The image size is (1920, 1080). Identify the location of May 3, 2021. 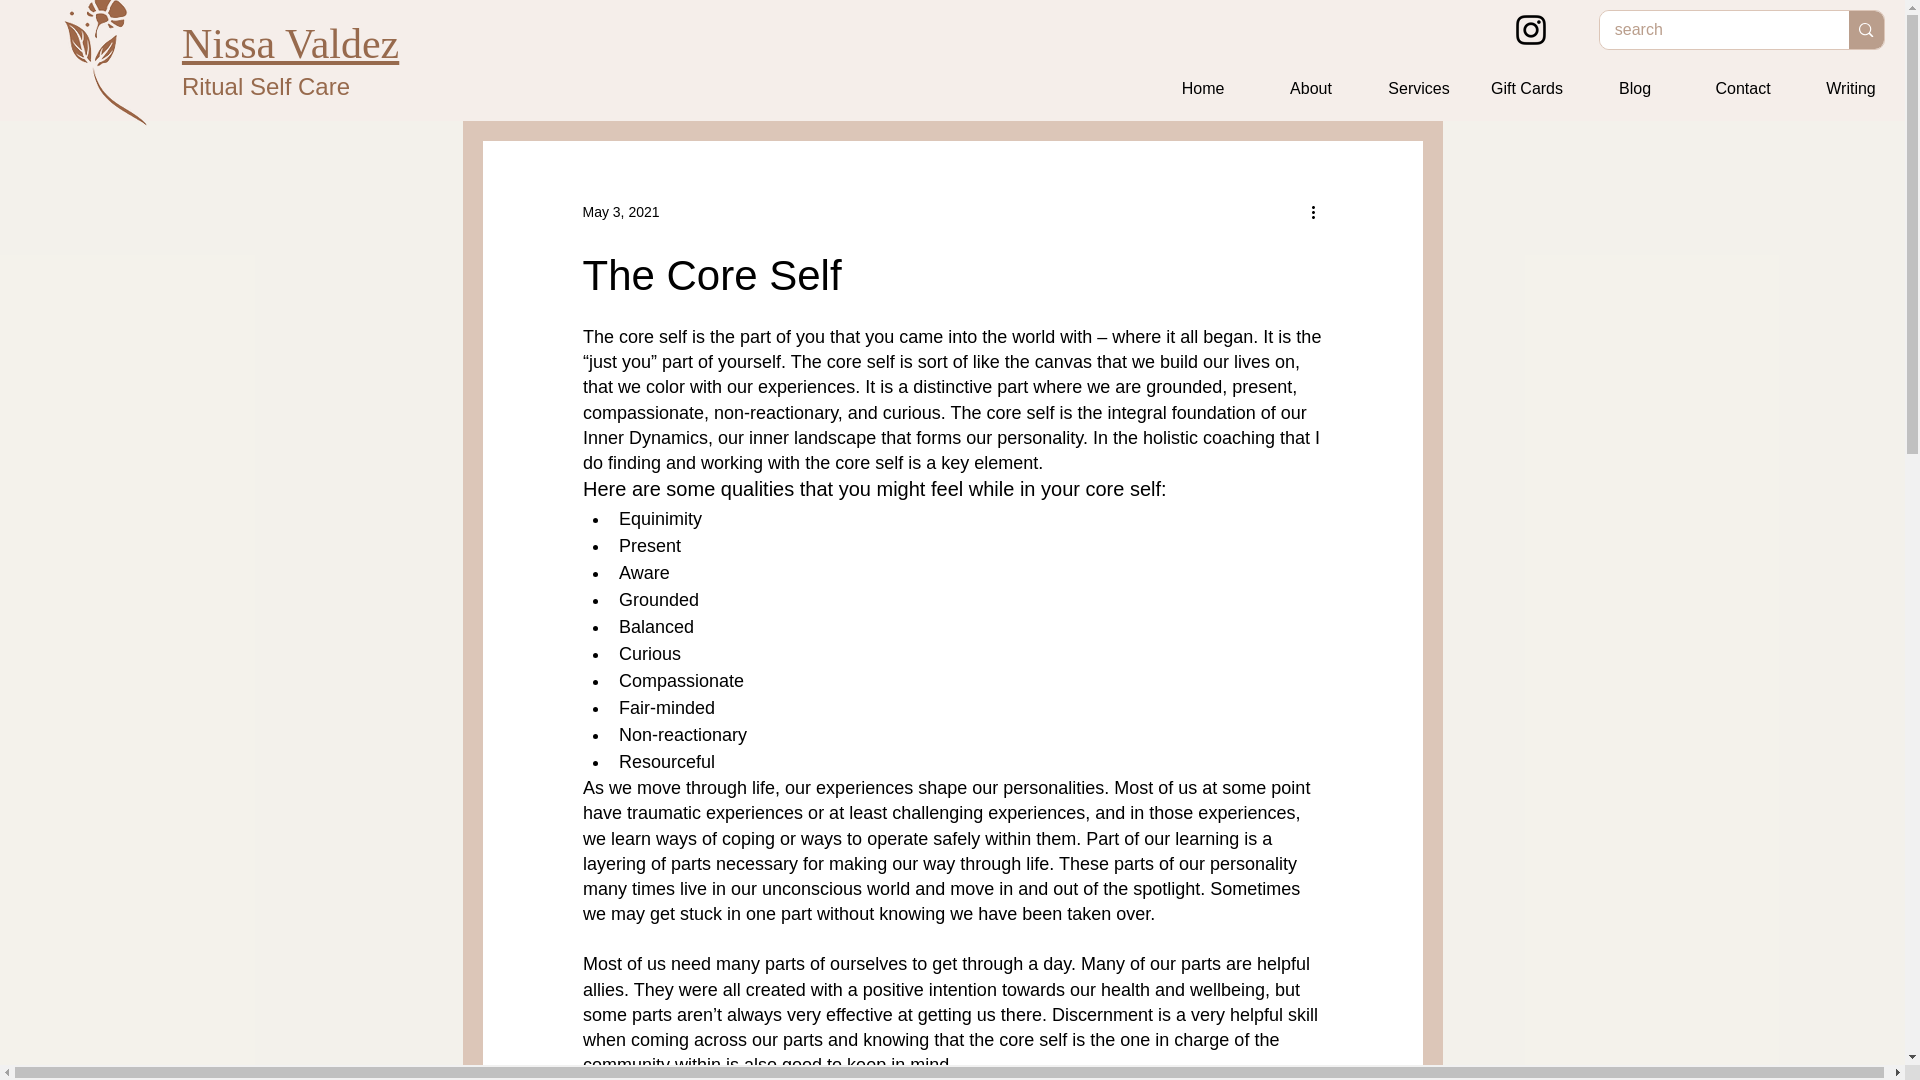
(620, 212).